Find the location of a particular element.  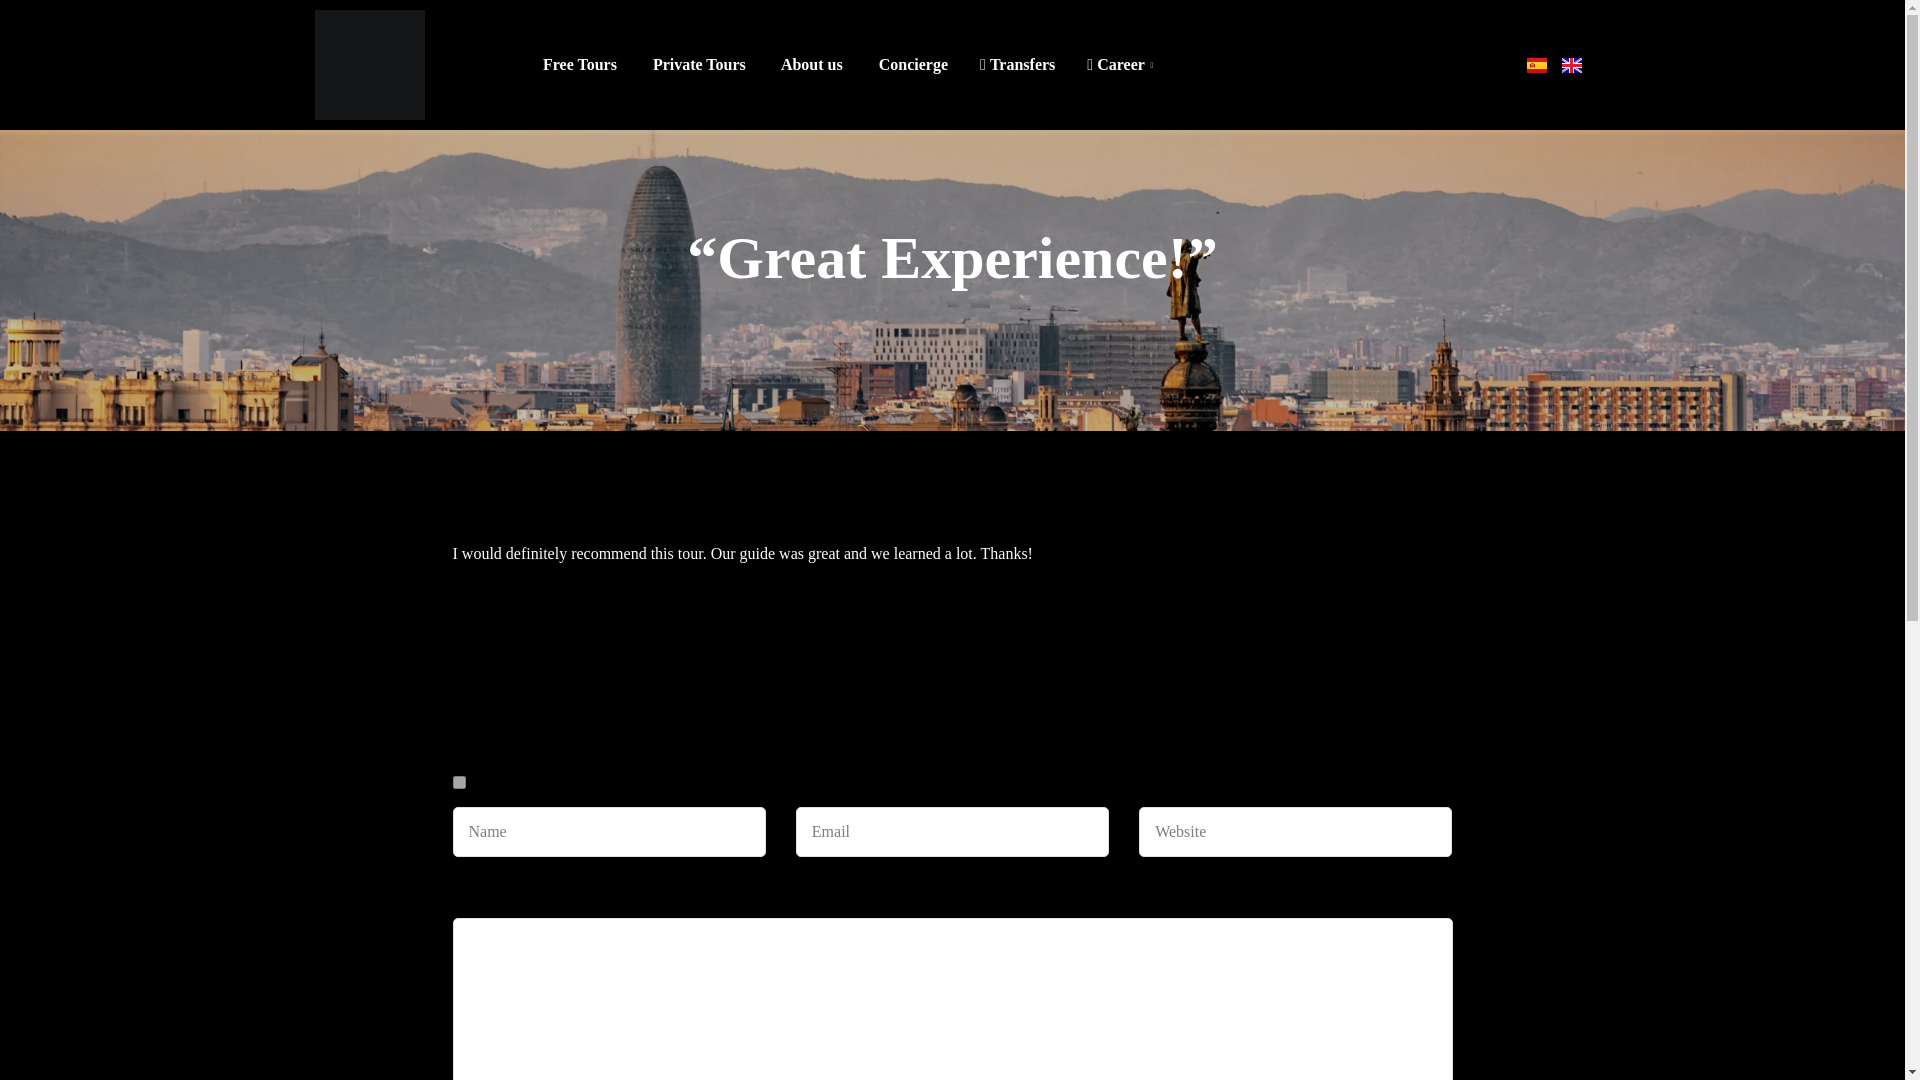

 Concierge is located at coordinates (910, 64).